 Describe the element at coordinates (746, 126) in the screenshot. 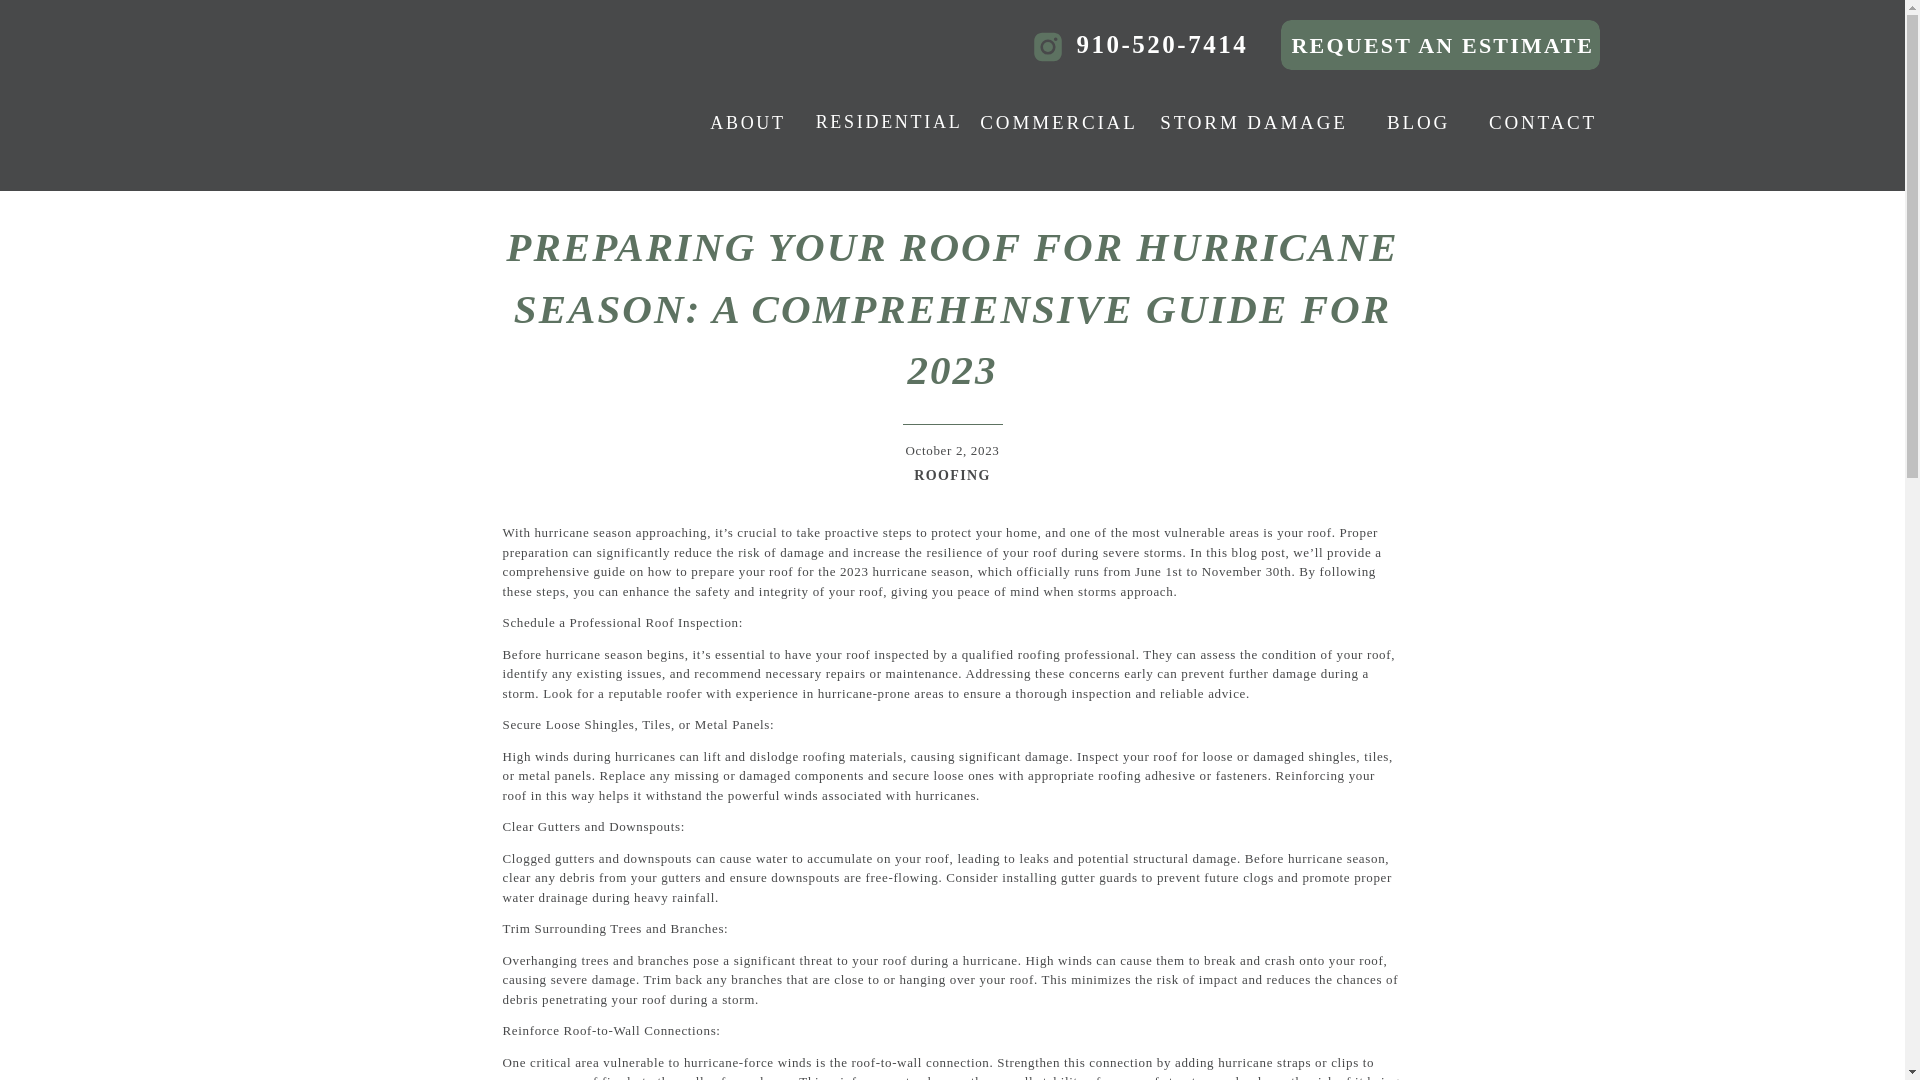

I see `ABOUT` at that location.